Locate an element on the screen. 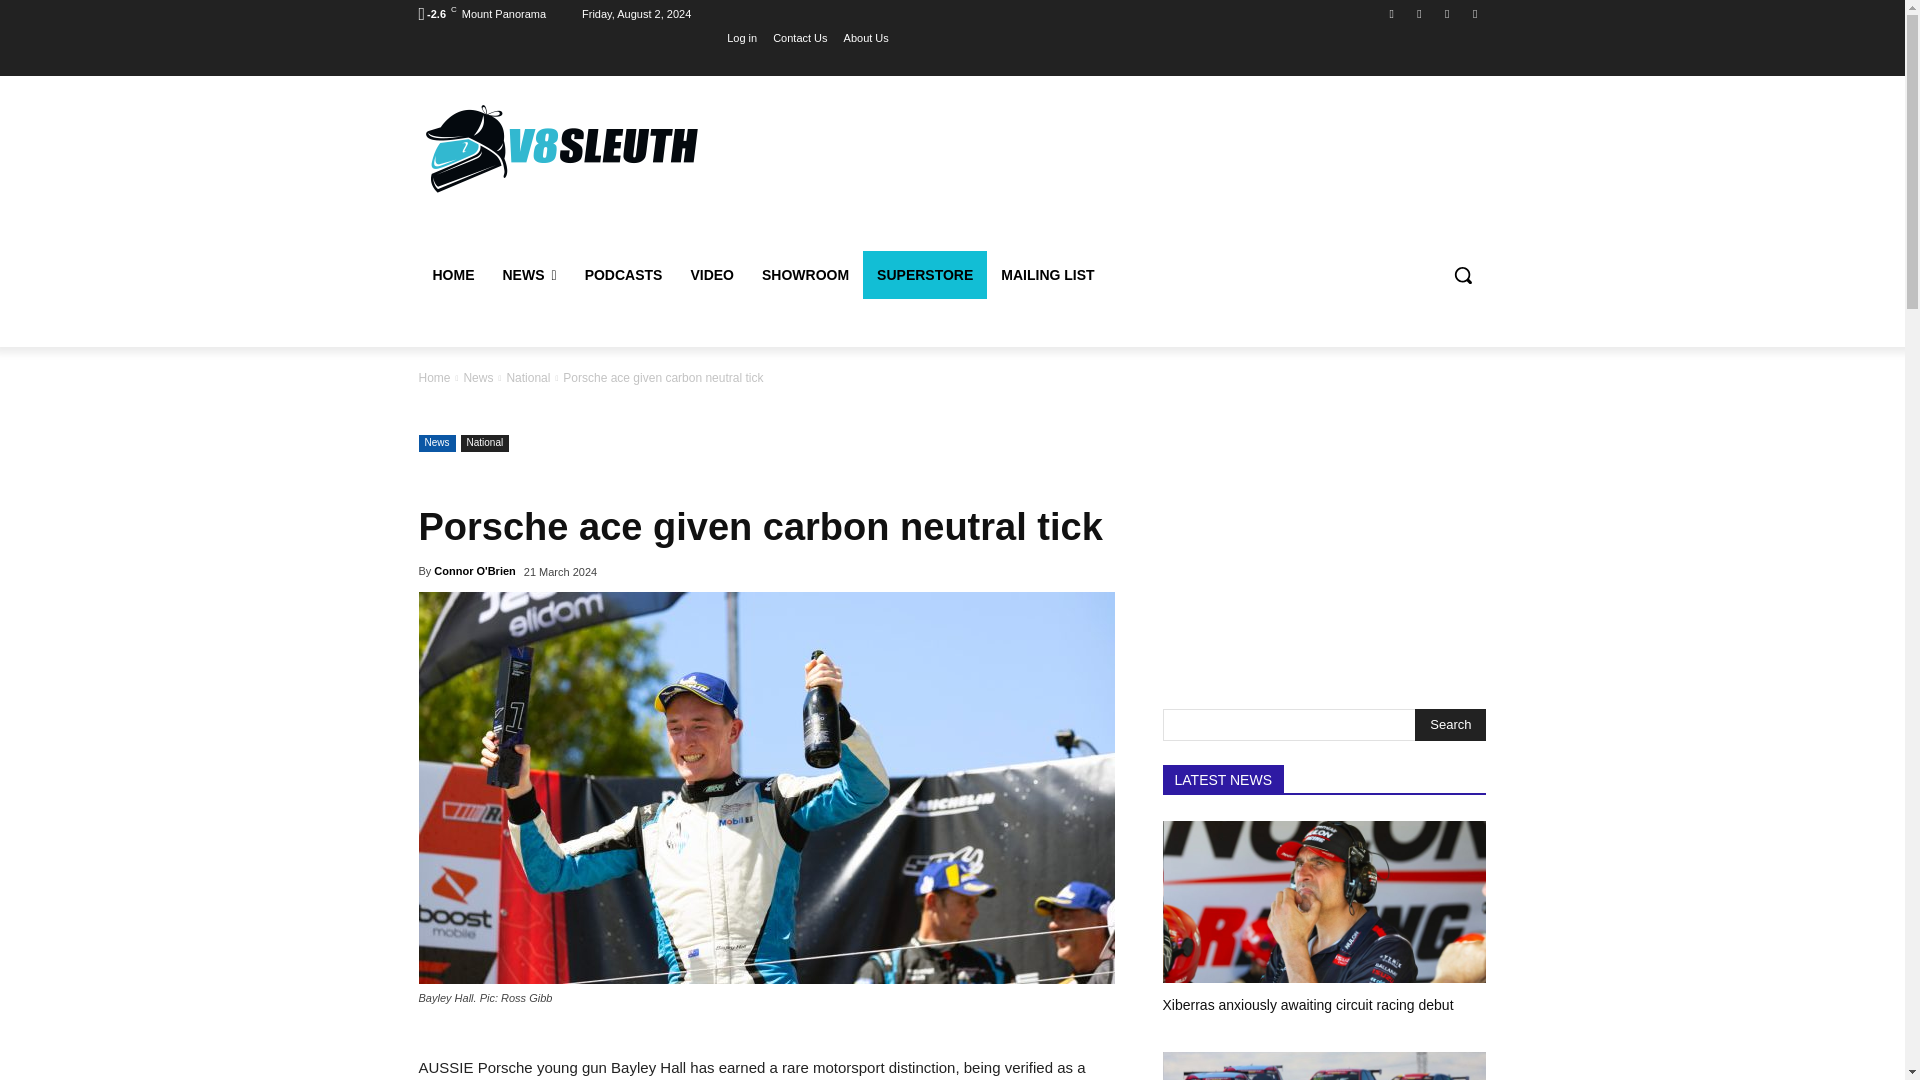  Facebook is located at coordinates (1392, 13).